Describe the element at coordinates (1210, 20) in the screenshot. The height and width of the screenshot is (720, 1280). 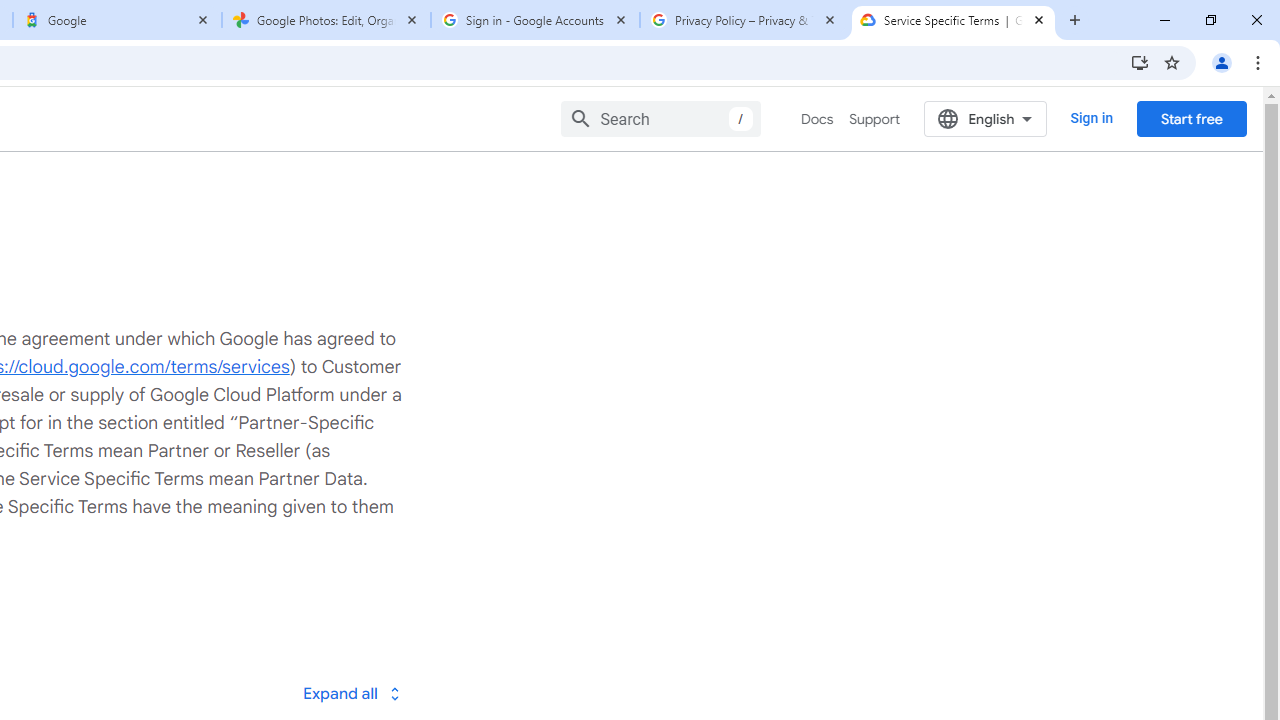
I see `Restore` at that location.